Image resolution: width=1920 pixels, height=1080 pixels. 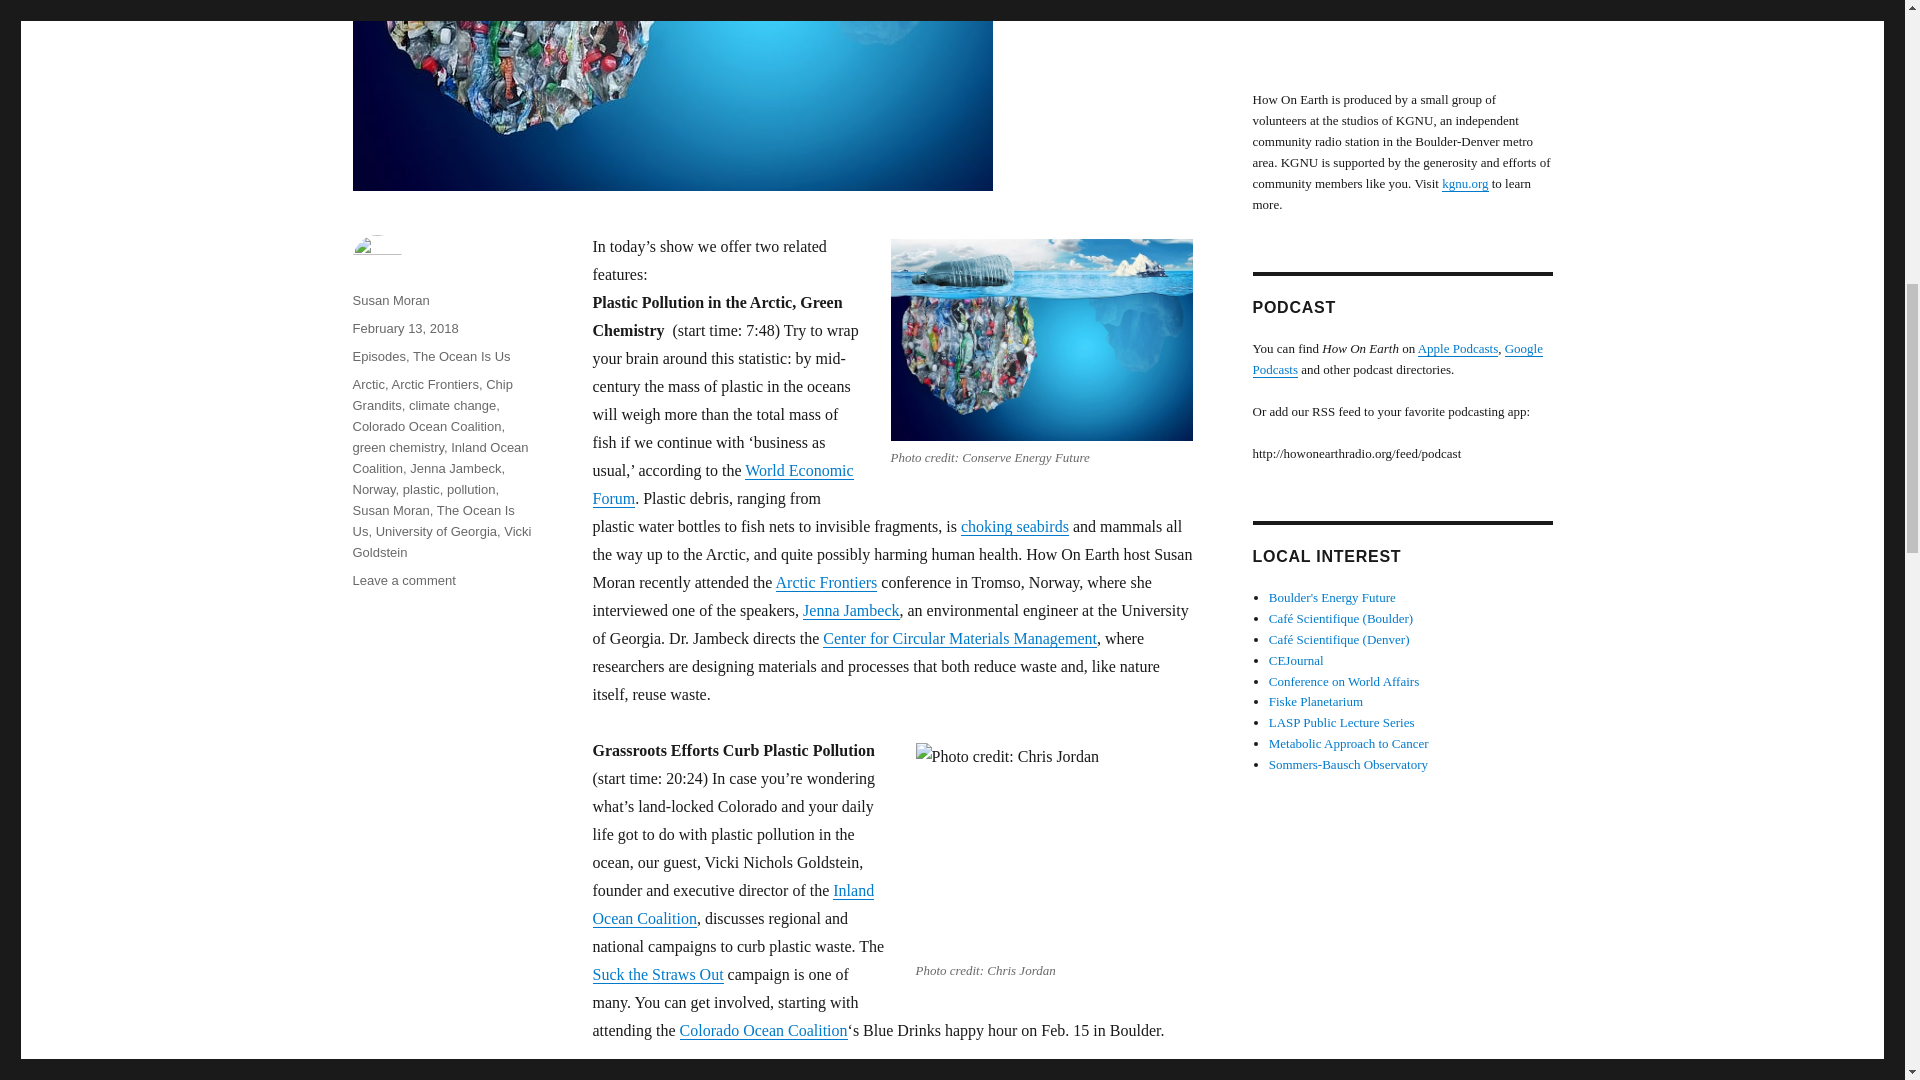 I want to click on Suck the Straws Out, so click(x=657, y=974).